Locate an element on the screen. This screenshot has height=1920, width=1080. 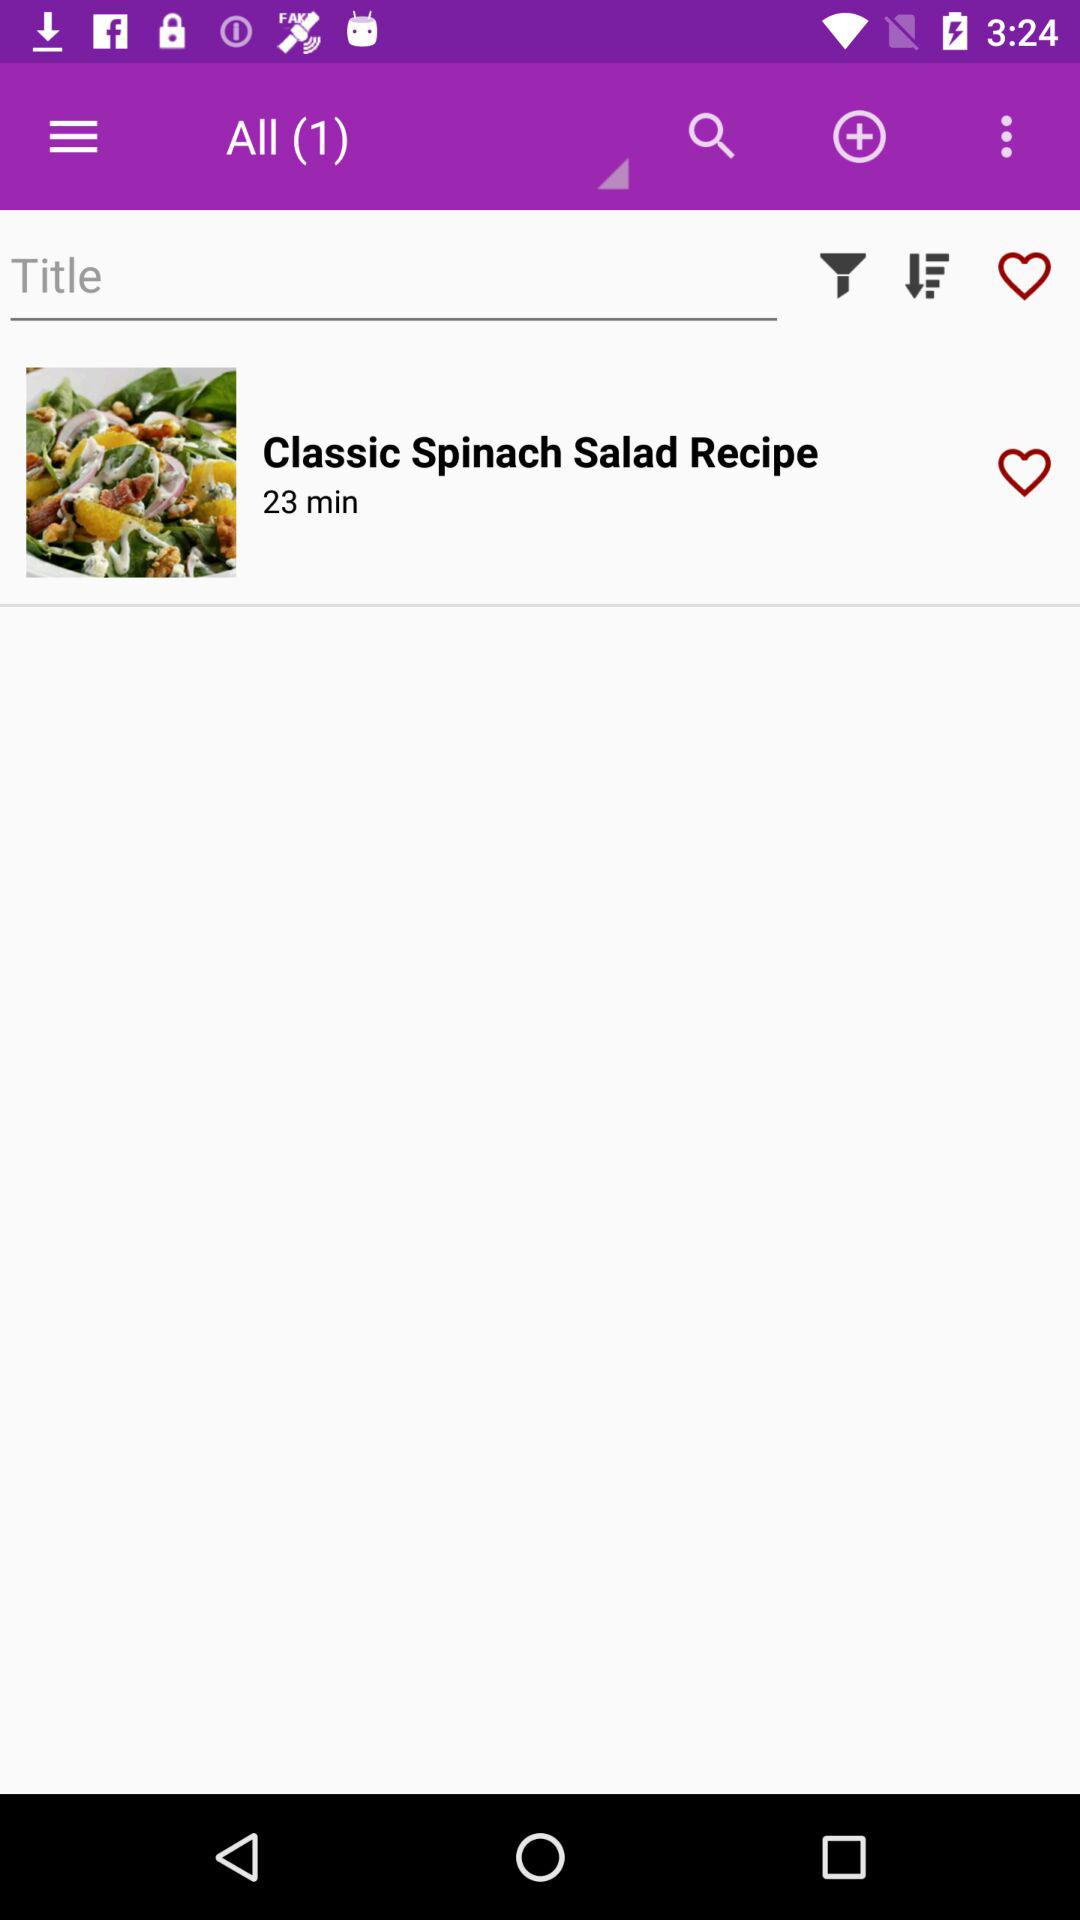
choose a meal option is located at coordinates (131, 472).